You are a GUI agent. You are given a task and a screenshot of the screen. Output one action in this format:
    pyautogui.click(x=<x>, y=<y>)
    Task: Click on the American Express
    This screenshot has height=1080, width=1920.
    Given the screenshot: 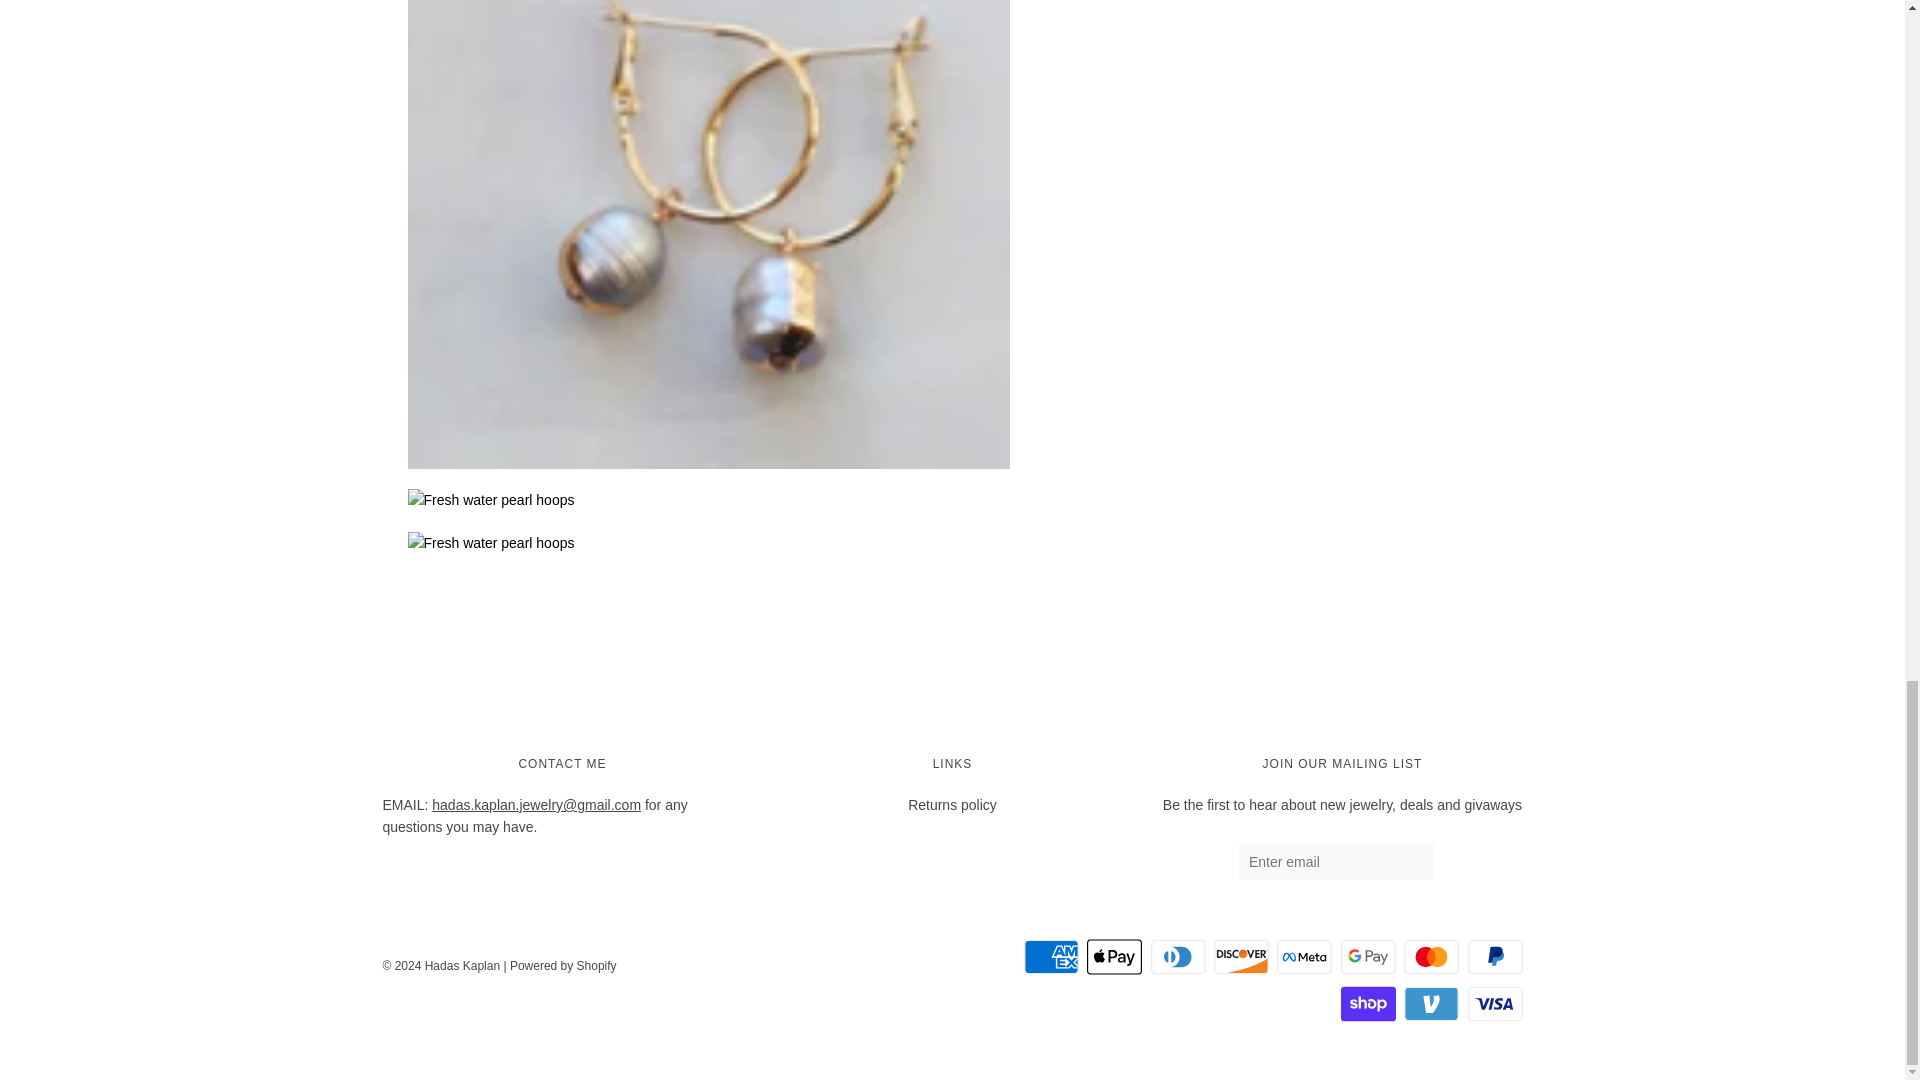 What is the action you would take?
    pyautogui.click(x=1051, y=957)
    